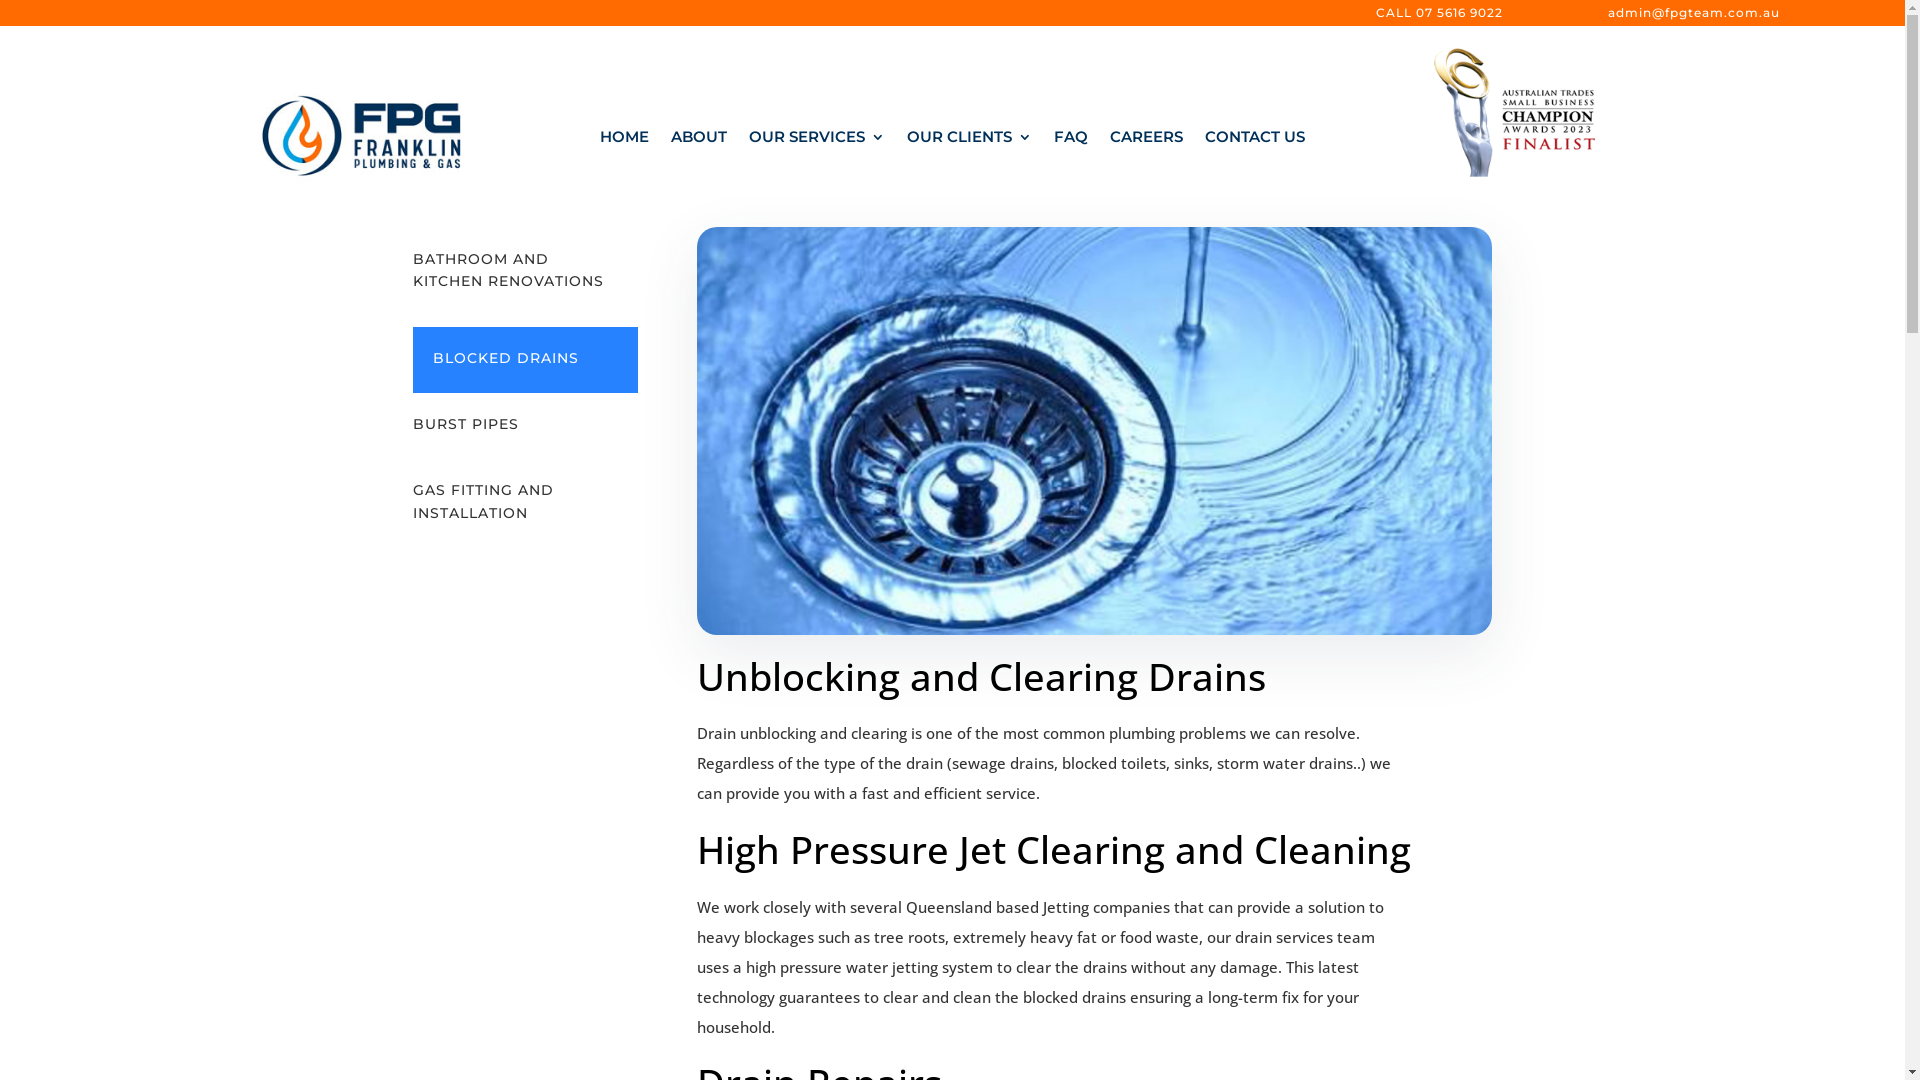 This screenshot has height=1080, width=1920. Describe the element at coordinates (624, 141) in the screenshot. I see `HOME` at that location.